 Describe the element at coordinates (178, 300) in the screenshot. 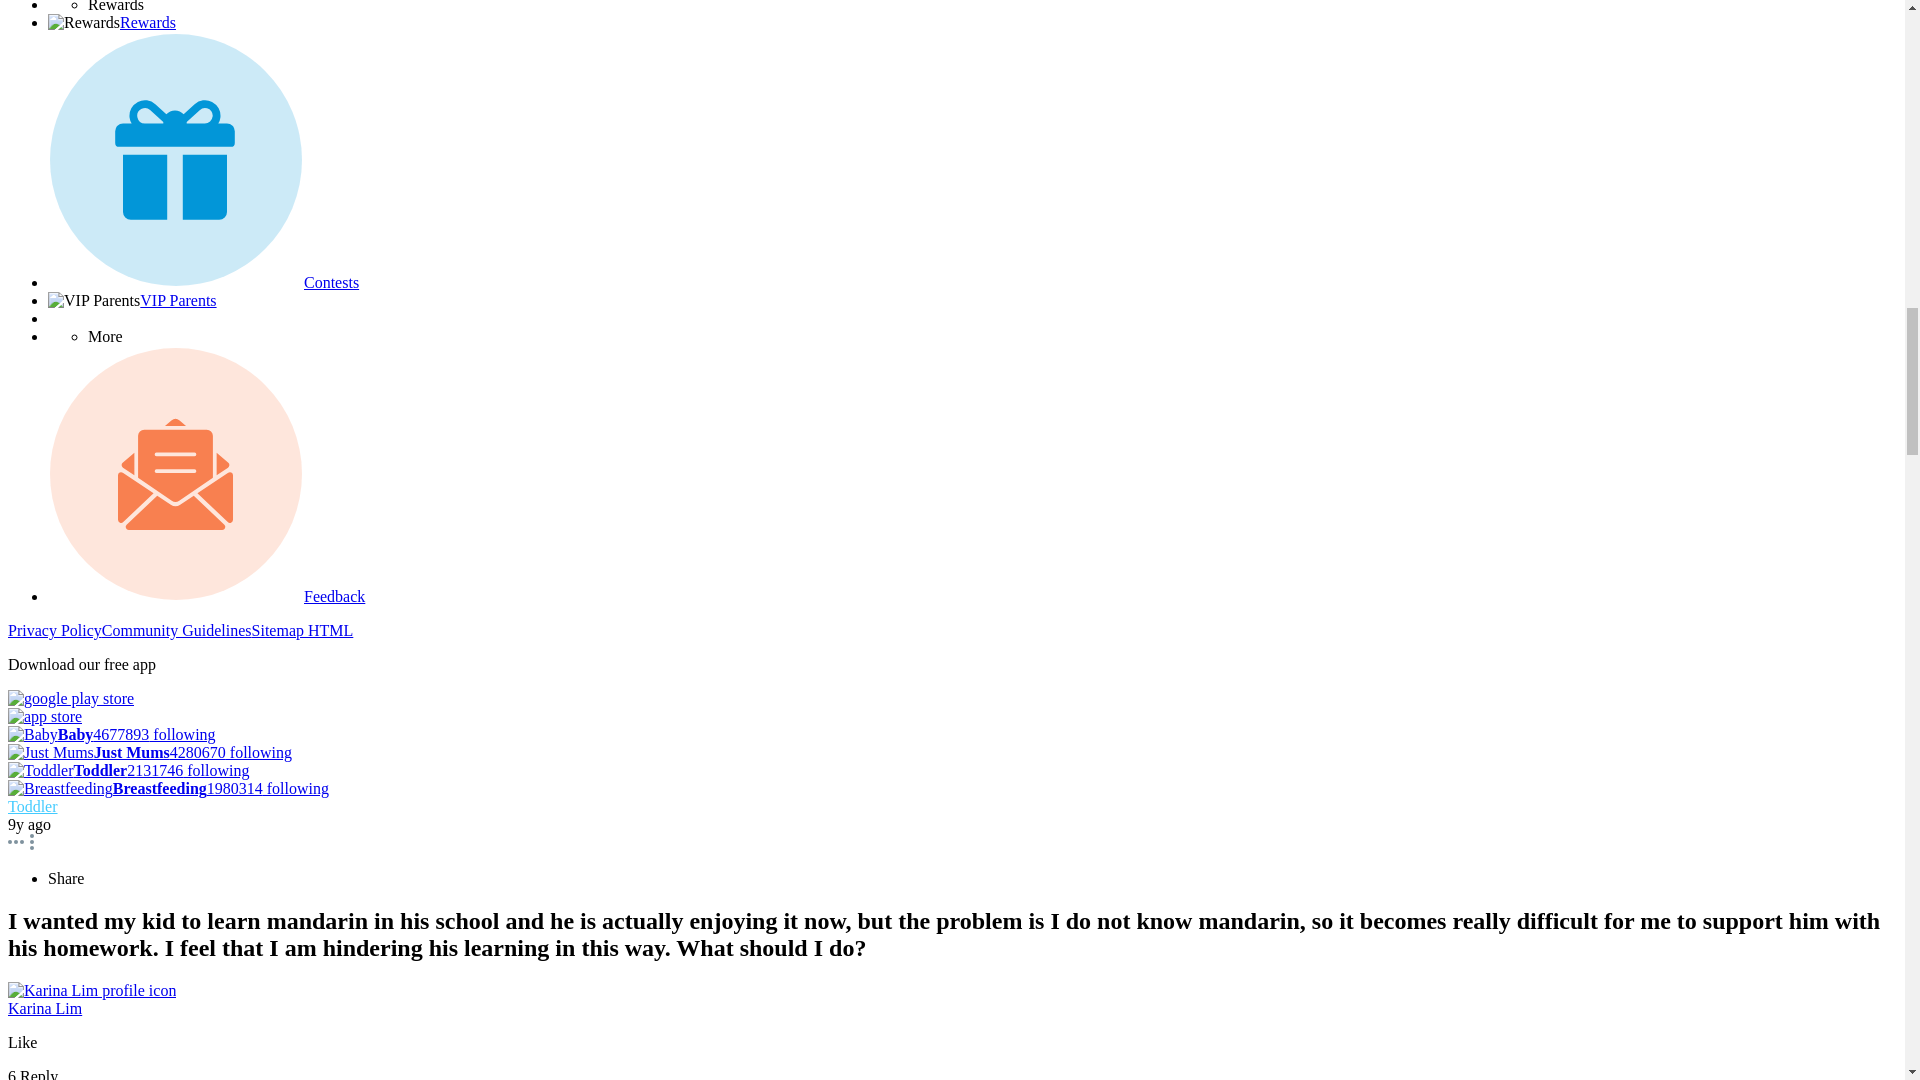

I see `VIP Parents` at that location.